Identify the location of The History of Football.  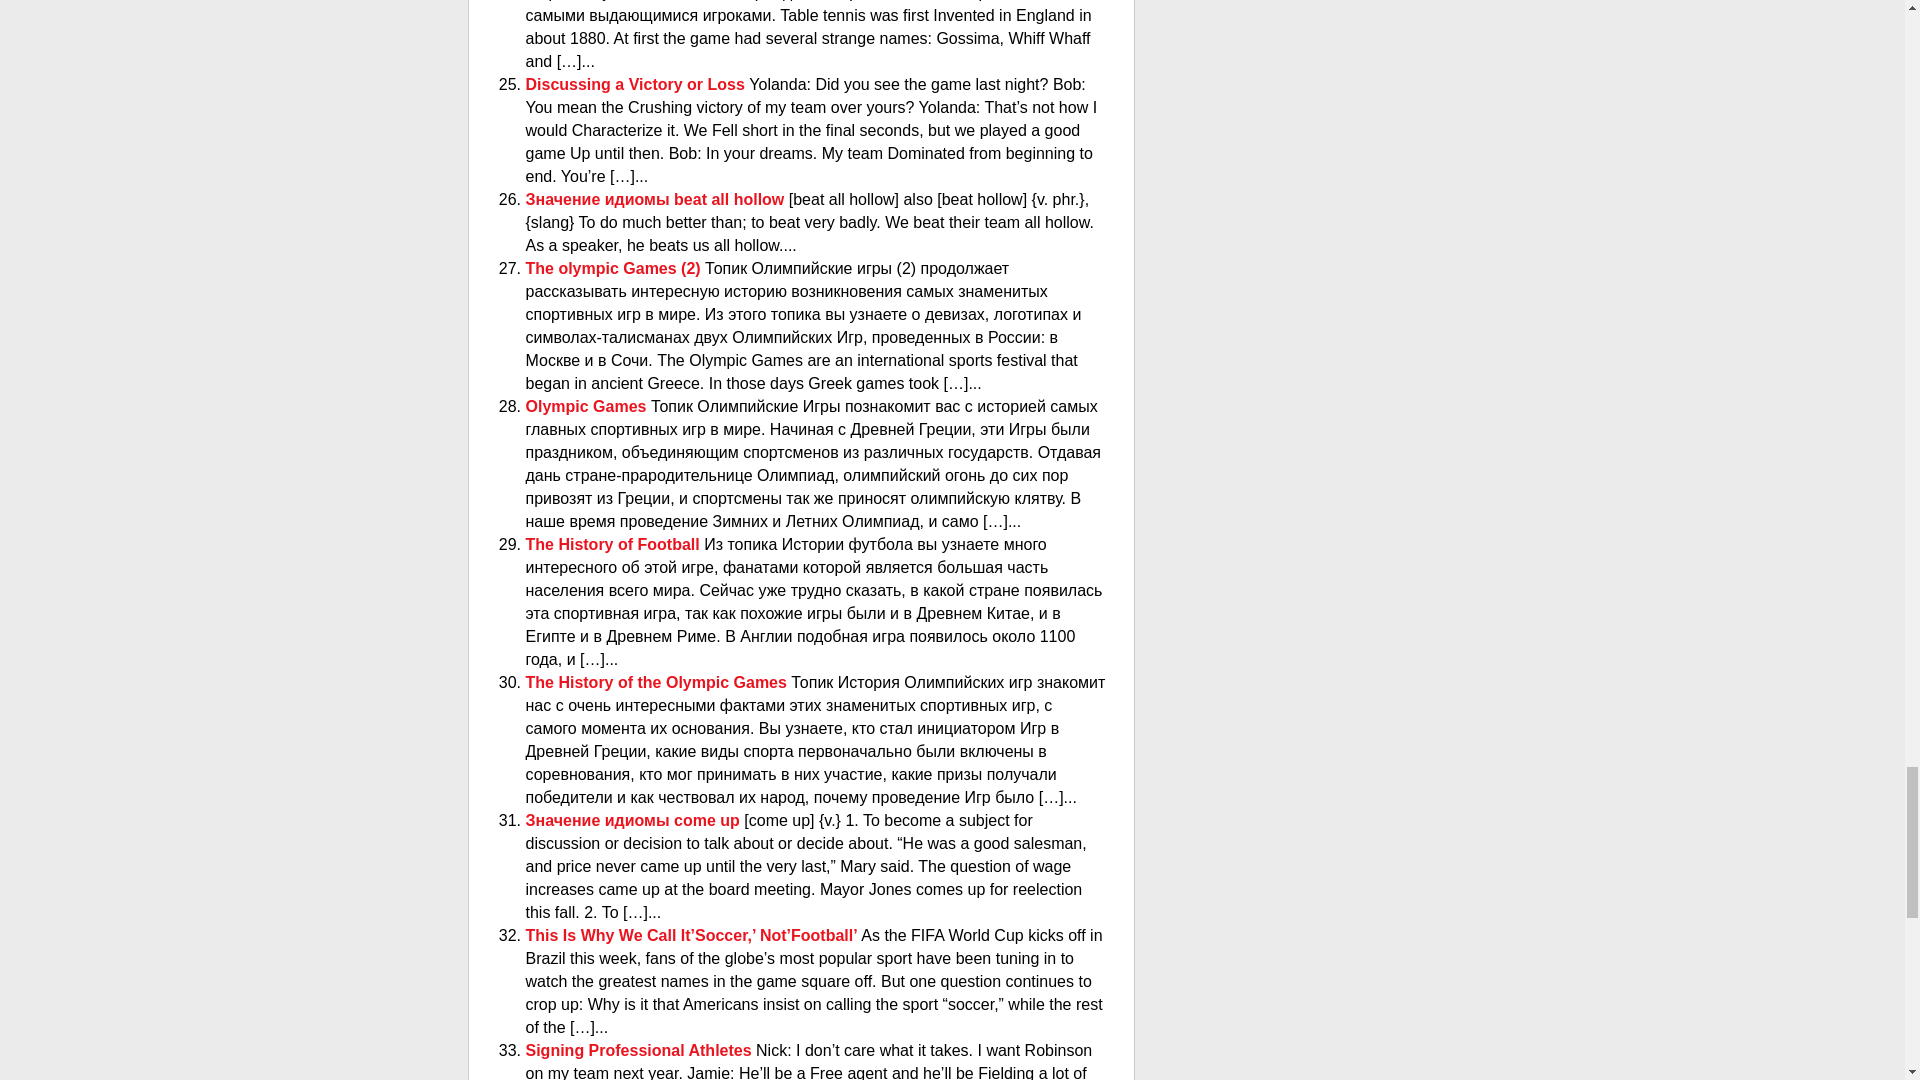
(615, 544).